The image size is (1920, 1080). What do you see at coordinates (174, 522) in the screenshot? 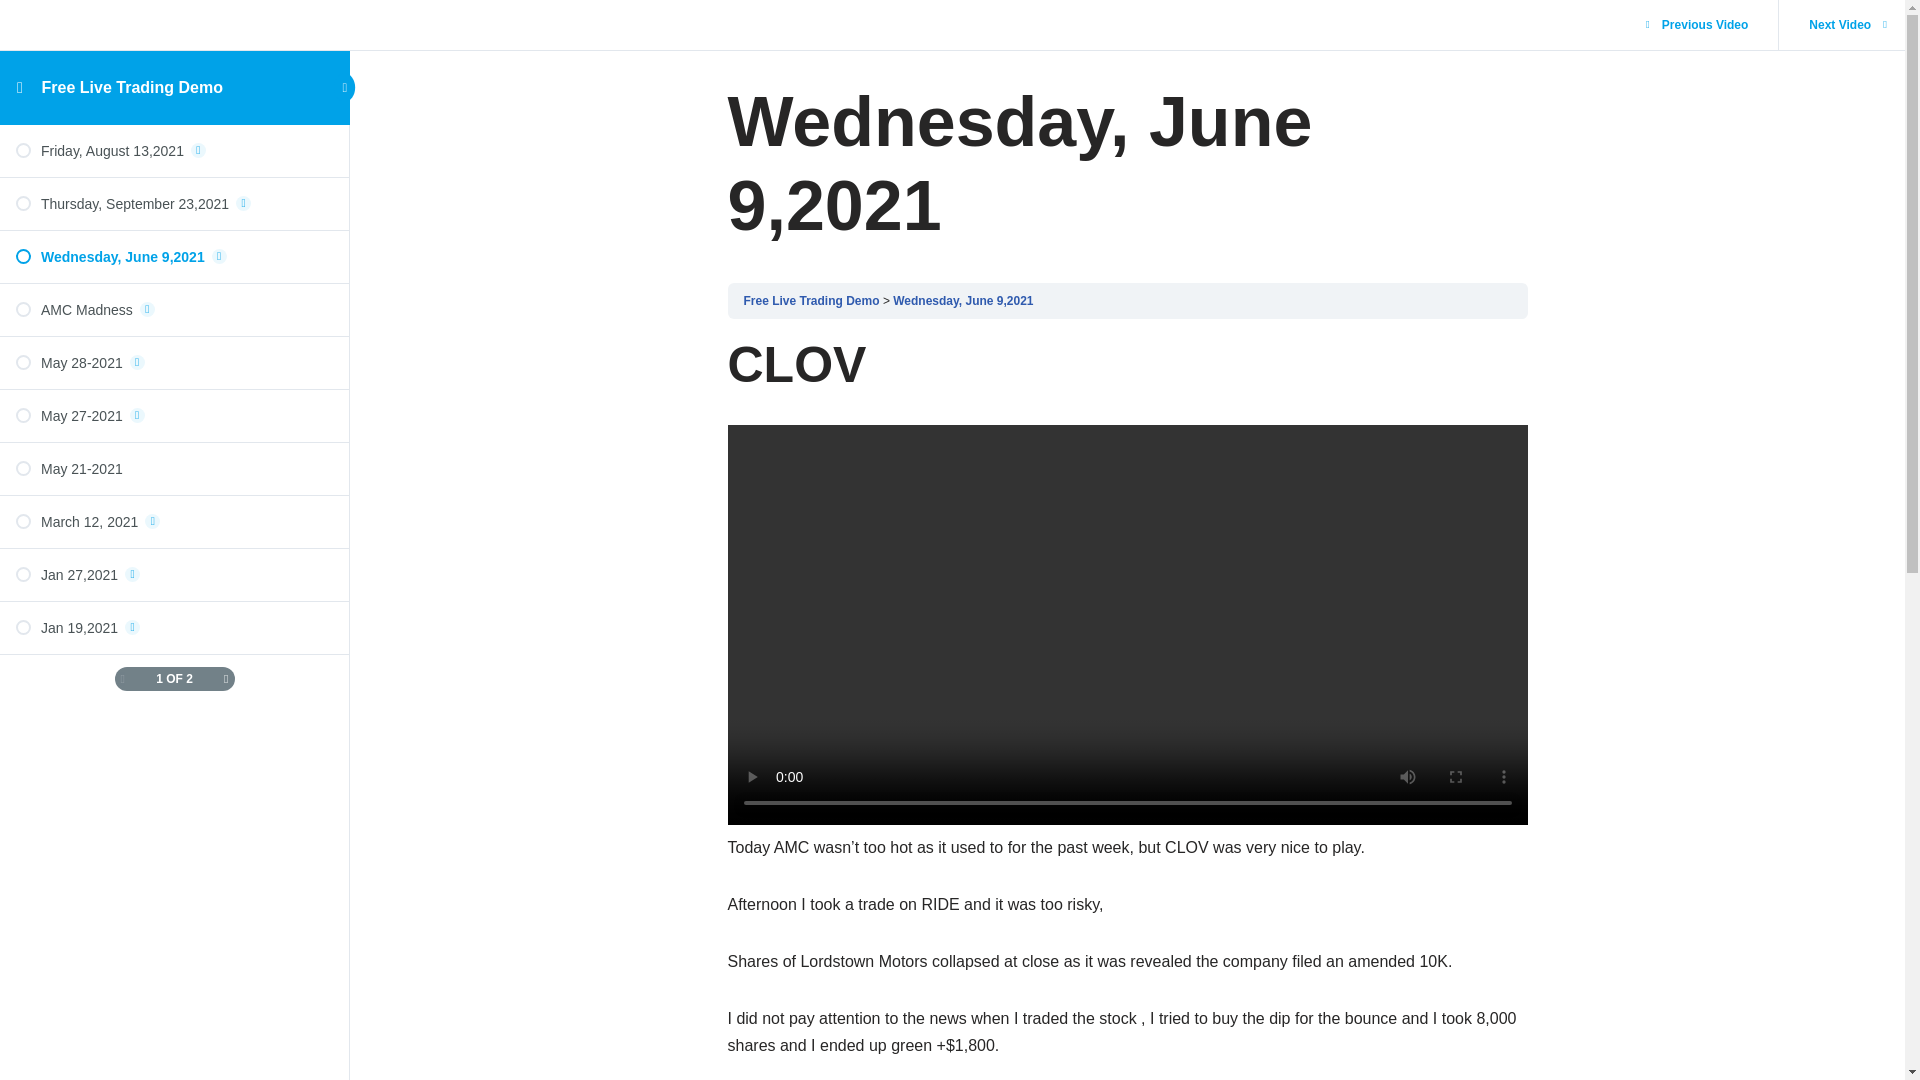
I see `March 12, 2021` at bounding box center [174, 522].